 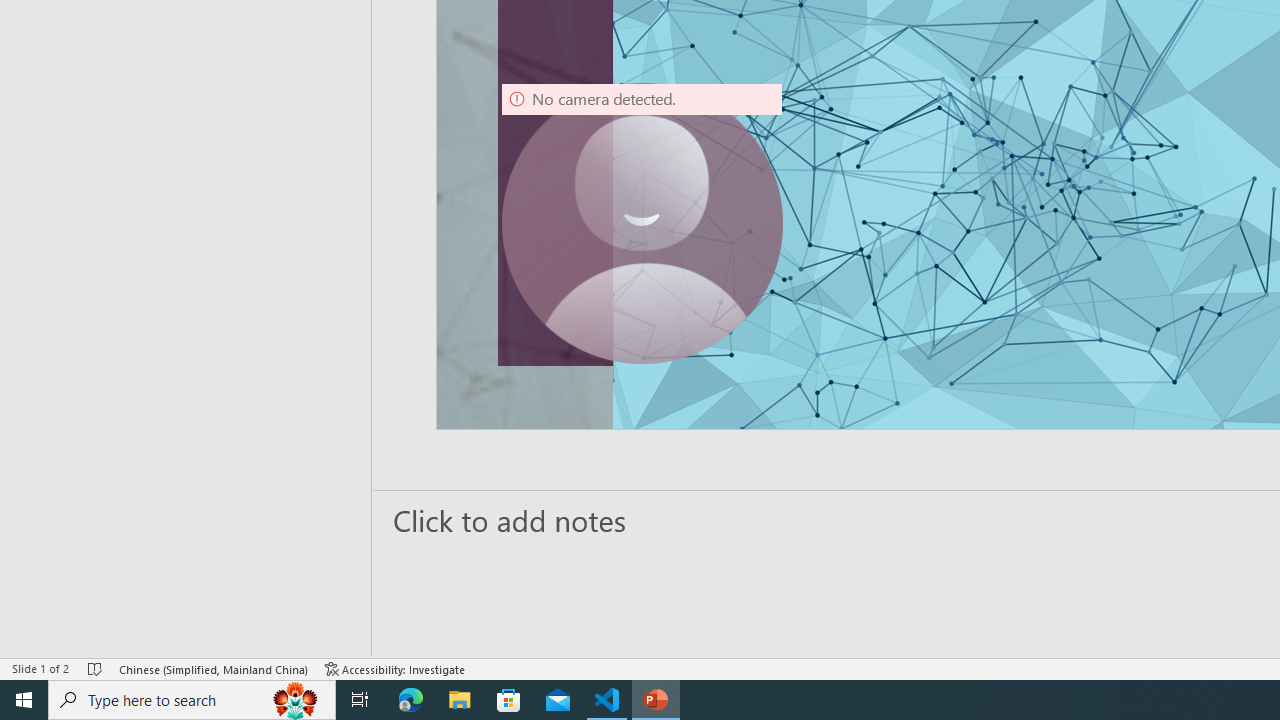 I want to click on Spell Check No Errors, so click(x=96, y=668).